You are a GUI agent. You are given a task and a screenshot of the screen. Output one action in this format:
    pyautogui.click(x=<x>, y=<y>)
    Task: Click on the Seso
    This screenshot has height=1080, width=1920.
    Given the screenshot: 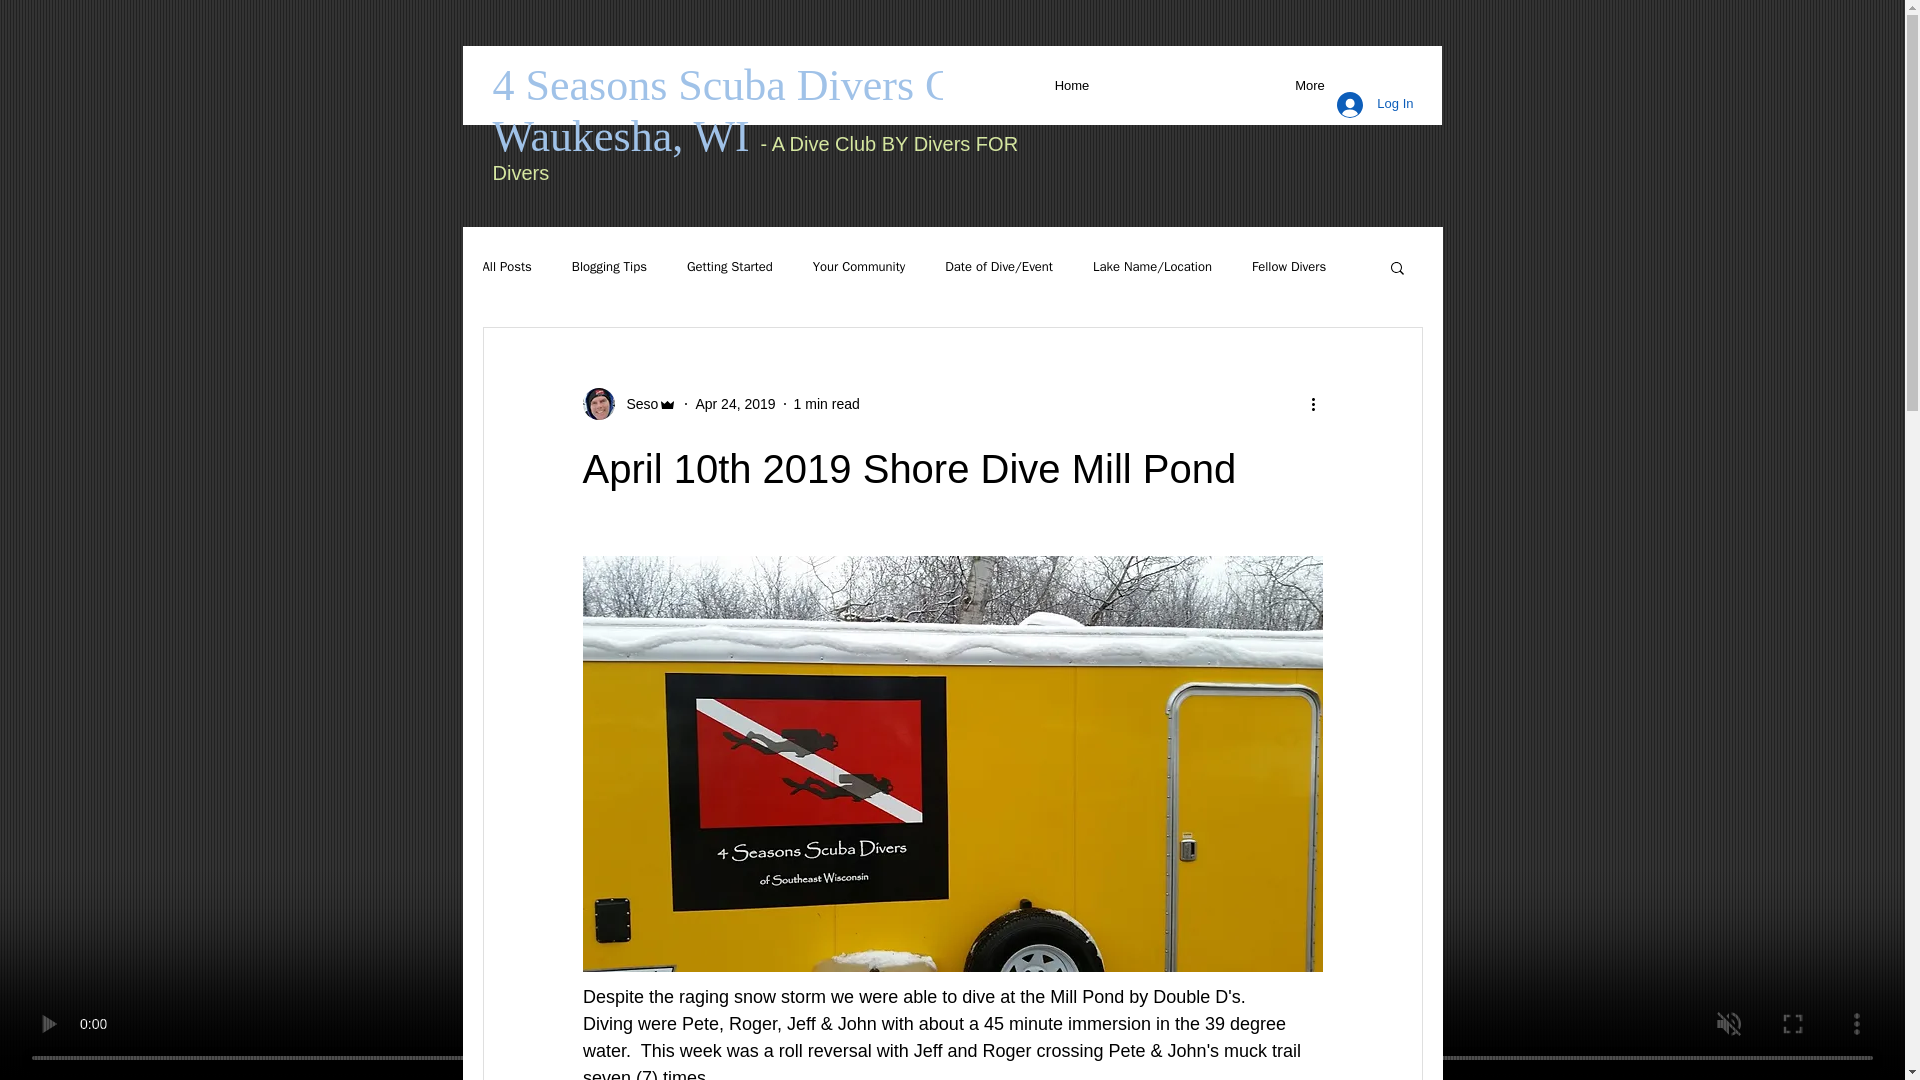 What is the action you would take?
    pyautogui.click(x=629, y=404)
    